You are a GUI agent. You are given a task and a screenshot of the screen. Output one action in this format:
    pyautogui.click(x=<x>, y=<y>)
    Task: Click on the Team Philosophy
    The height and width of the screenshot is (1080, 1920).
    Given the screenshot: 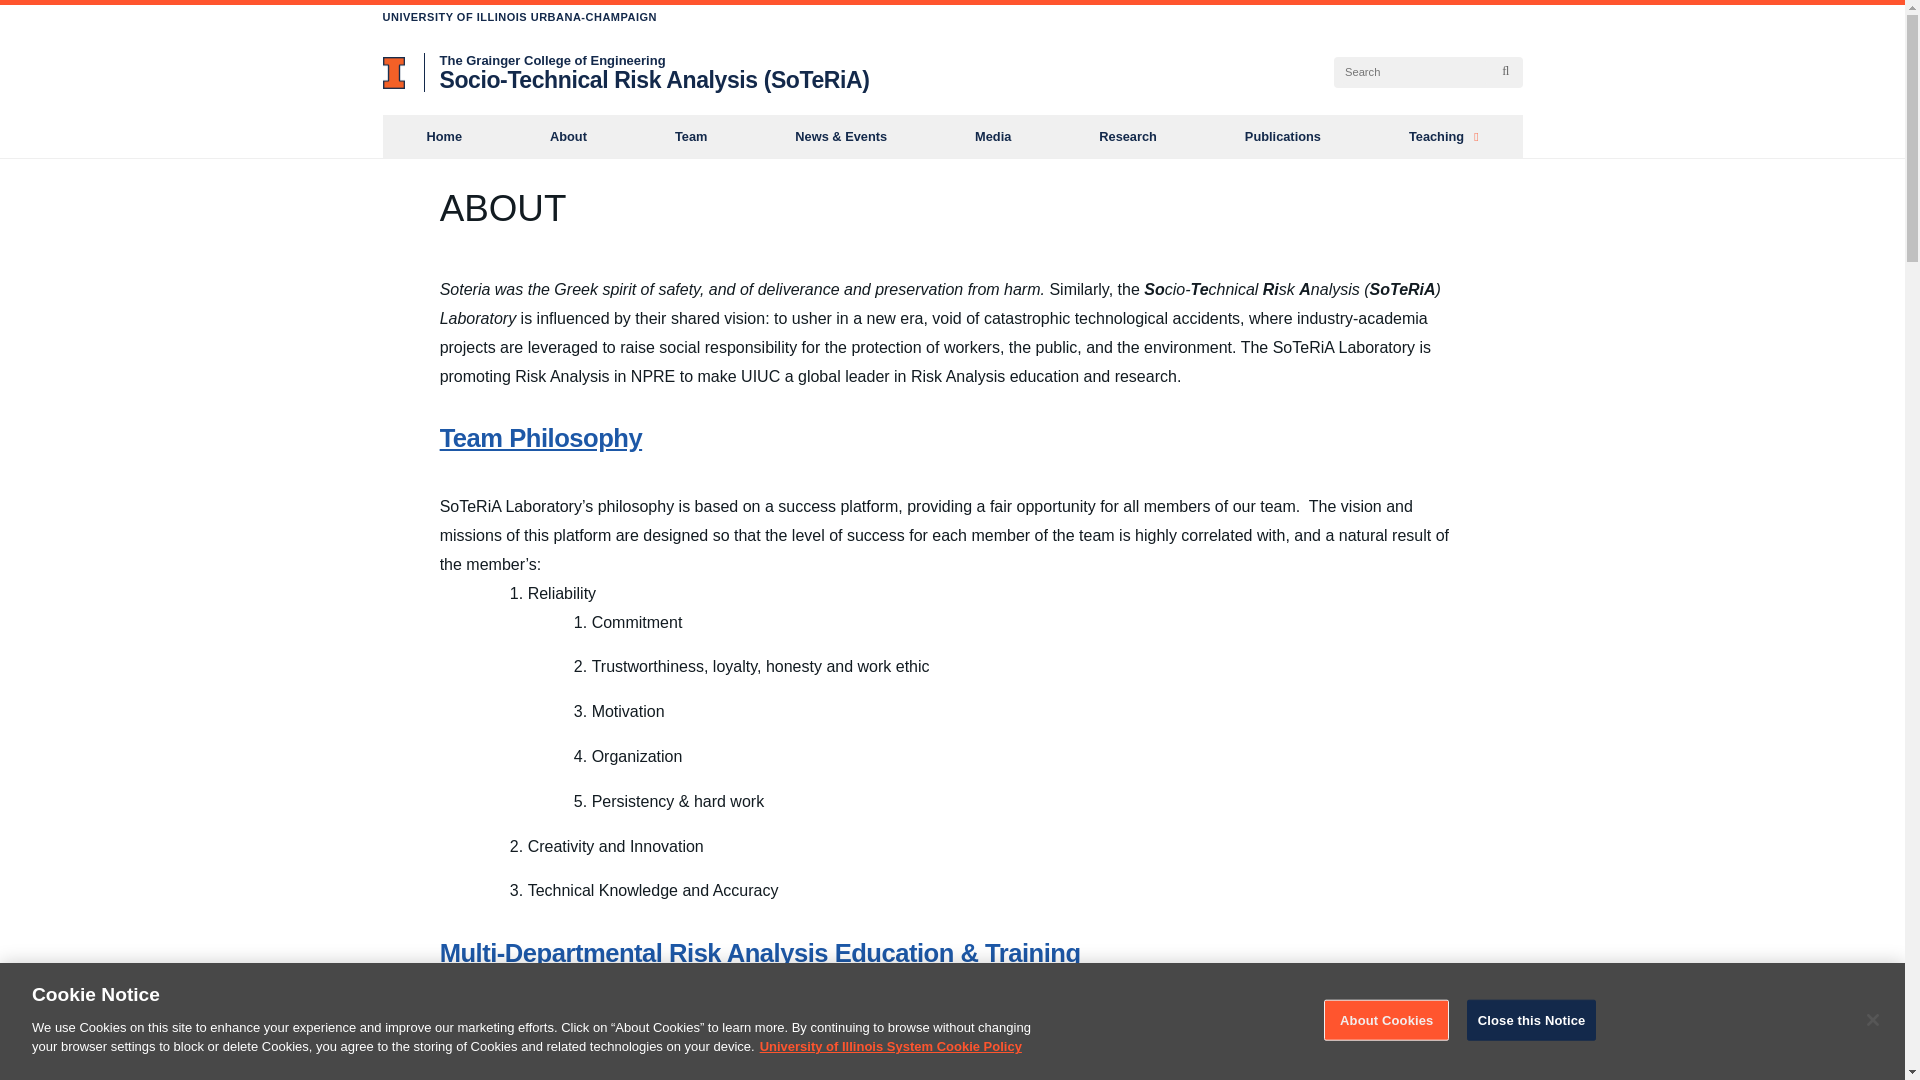 What is the action you would take?
    pyautogui.click(x=541, y=438)
    